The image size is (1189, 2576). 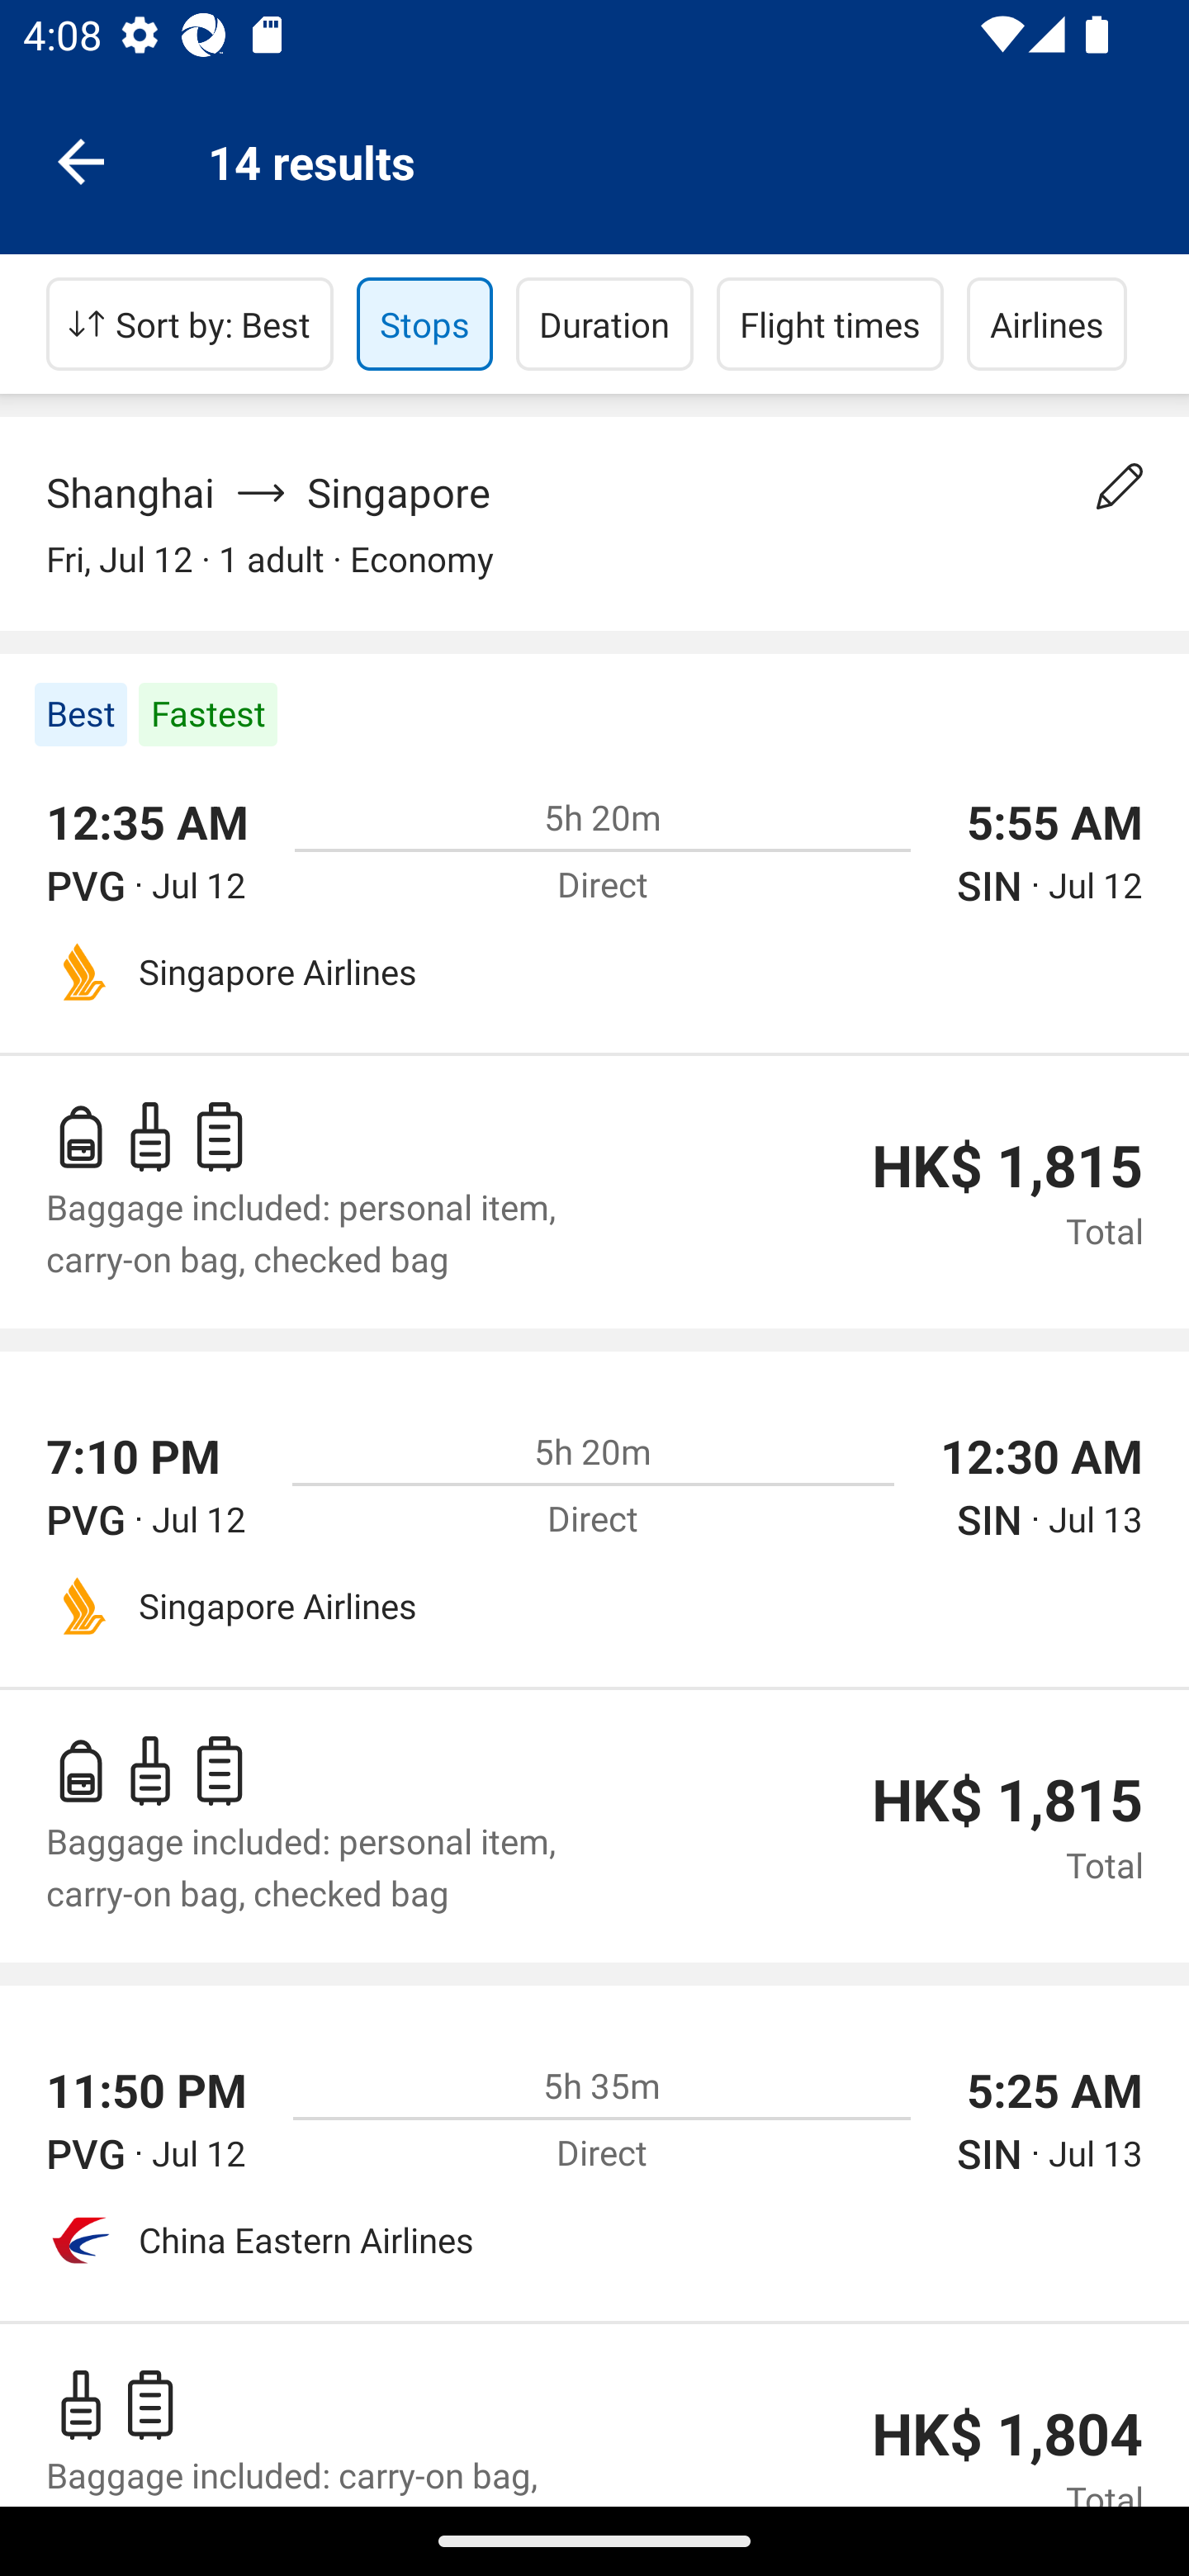 What do you see at coordinates (190, 324) in the screenshot?
I see `Sort by: Best` at bounding box center [190, 324].